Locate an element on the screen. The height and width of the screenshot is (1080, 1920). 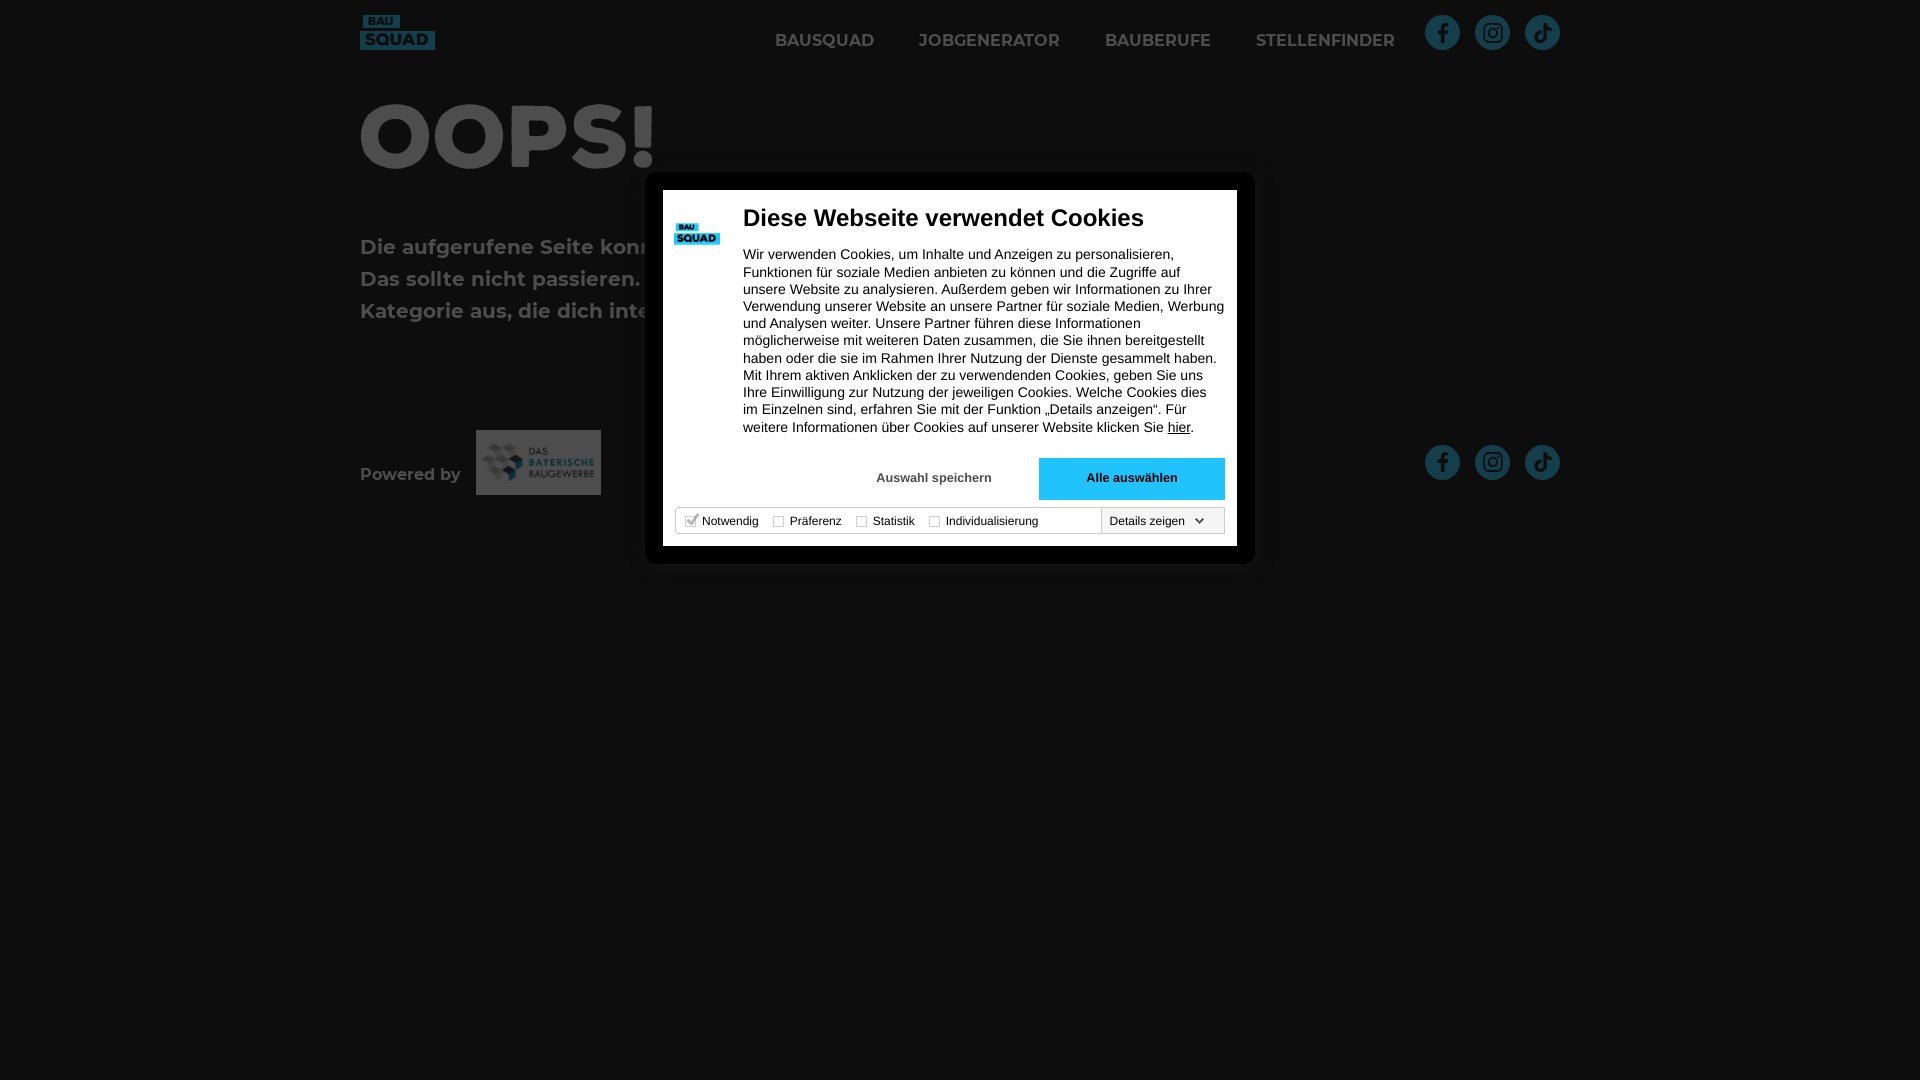
Skip to content is located at coordinates (0, 66).